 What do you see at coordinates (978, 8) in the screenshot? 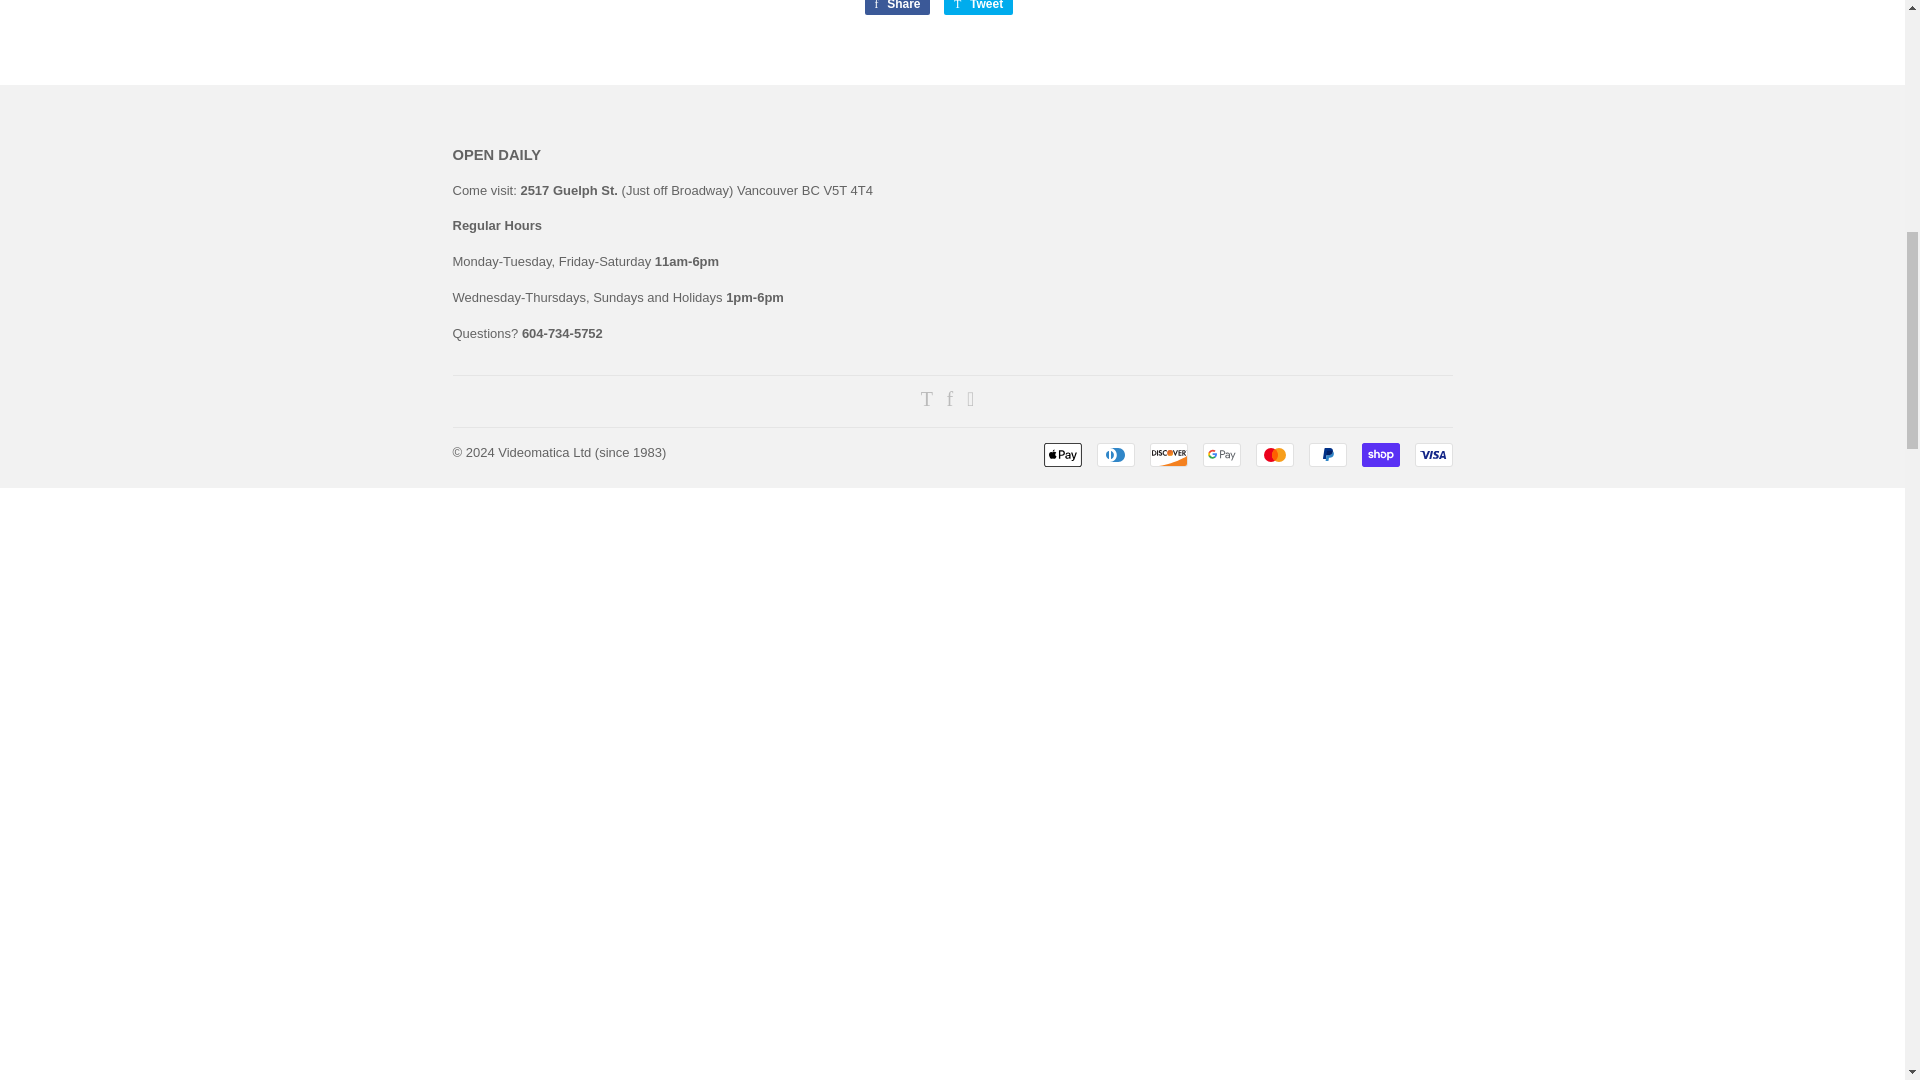
I see `Tweet on Twitter` at bounding box center [978, 8].